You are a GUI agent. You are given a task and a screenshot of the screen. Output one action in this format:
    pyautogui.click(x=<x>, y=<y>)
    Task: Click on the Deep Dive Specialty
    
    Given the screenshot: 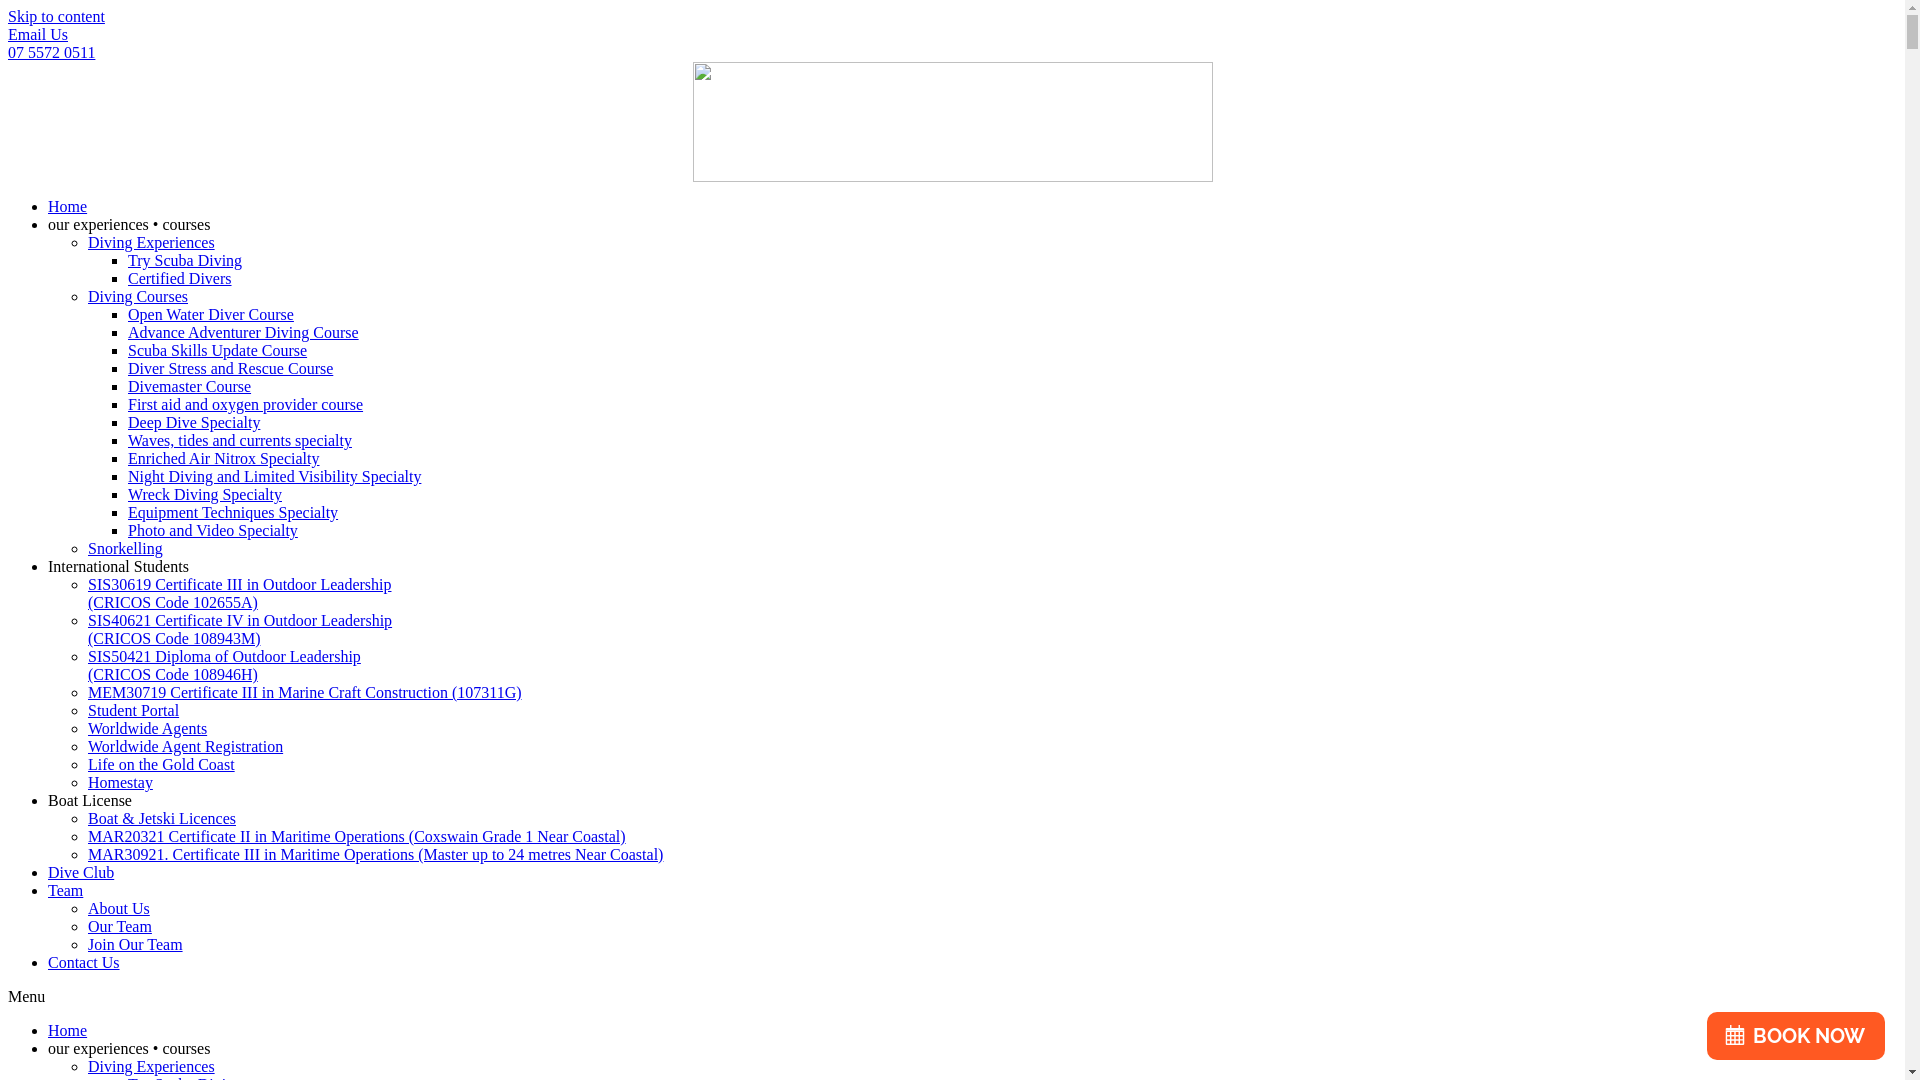 What is the action you would take?
    pyautogui.click(x=194, y=422)
    